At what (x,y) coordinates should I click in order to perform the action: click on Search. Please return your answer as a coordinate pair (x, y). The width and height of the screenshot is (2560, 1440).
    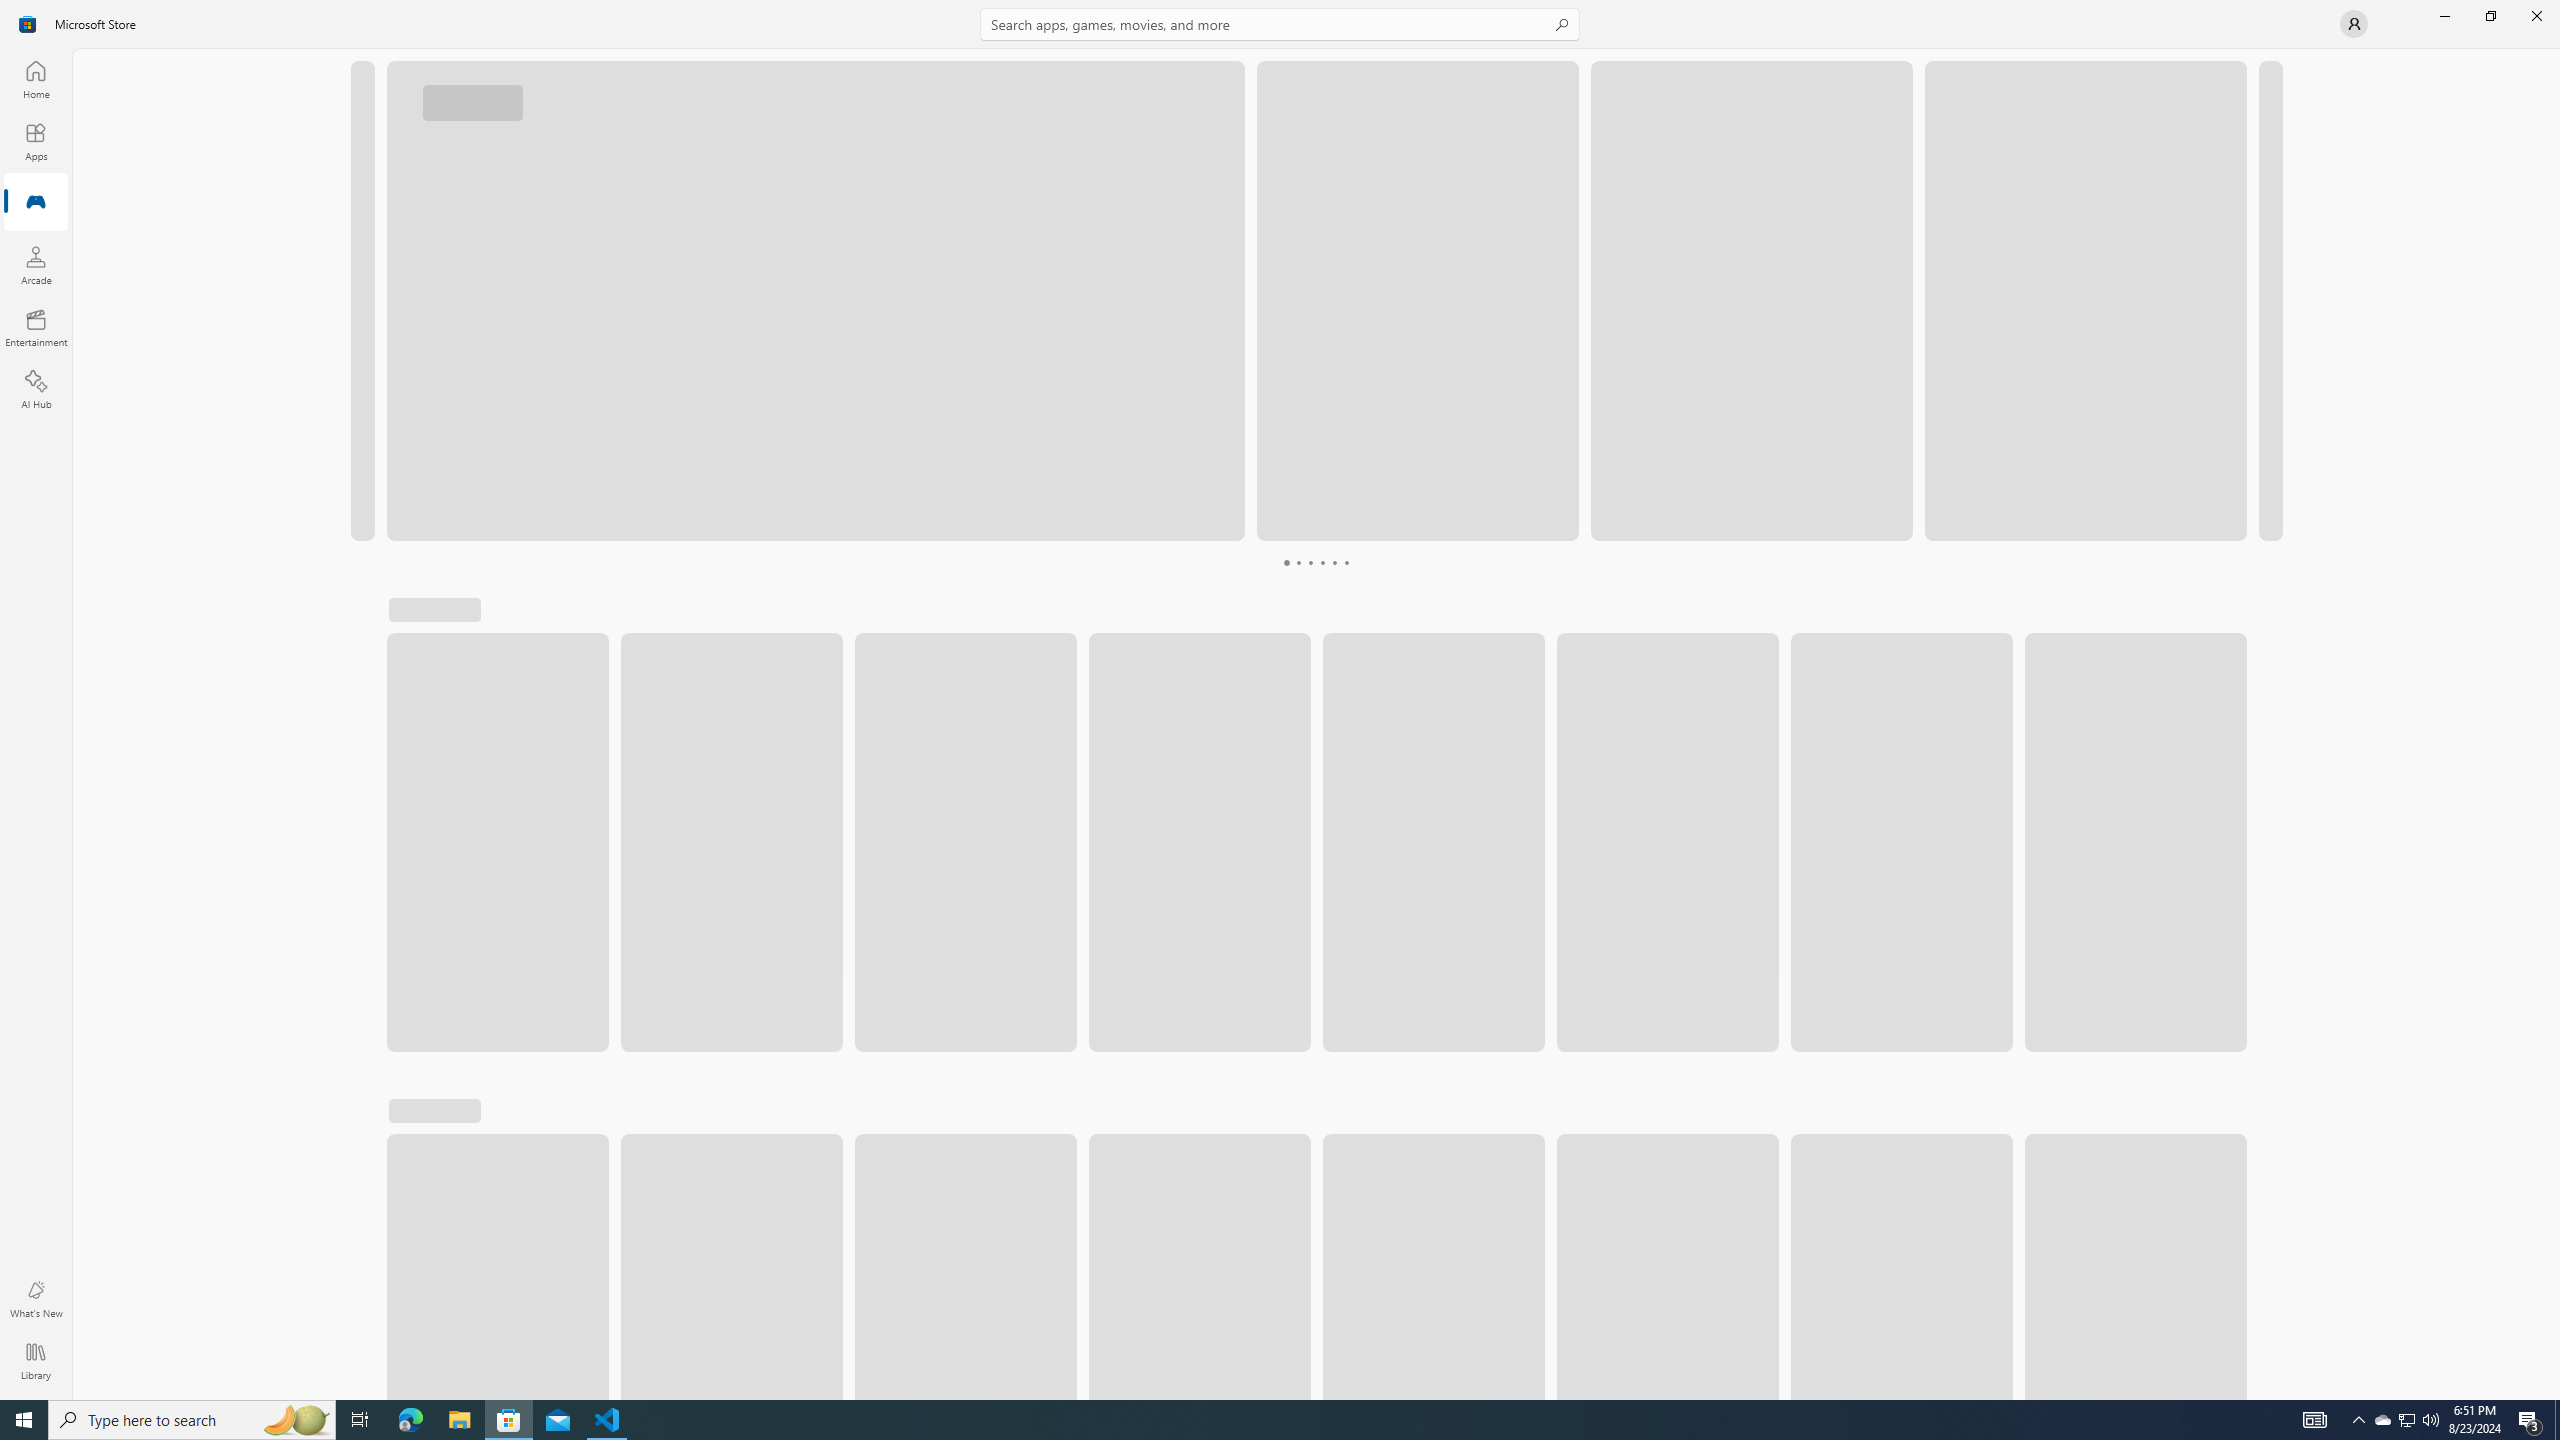
    Looking at the image, I should click on (1280, 24).